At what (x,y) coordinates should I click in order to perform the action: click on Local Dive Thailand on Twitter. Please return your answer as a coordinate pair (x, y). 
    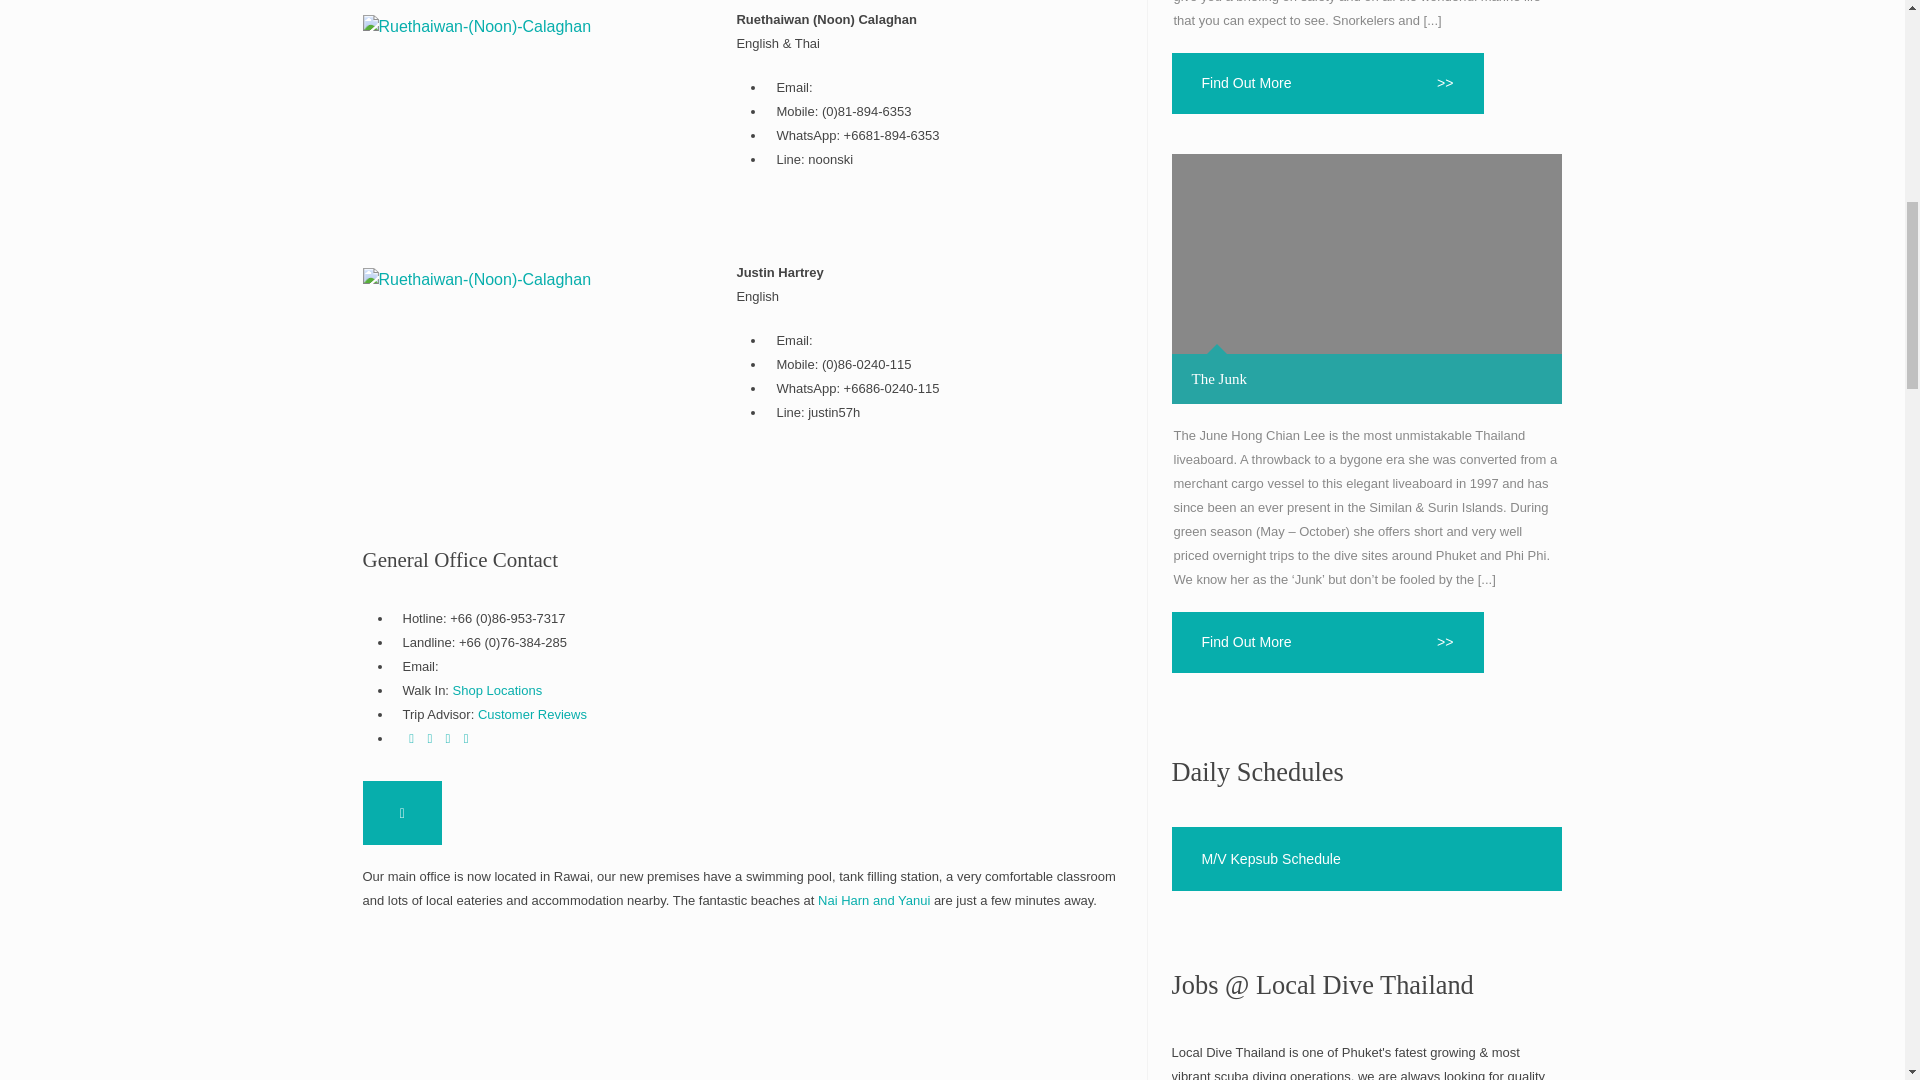
    Looking at the image, I should click on (430, 738).